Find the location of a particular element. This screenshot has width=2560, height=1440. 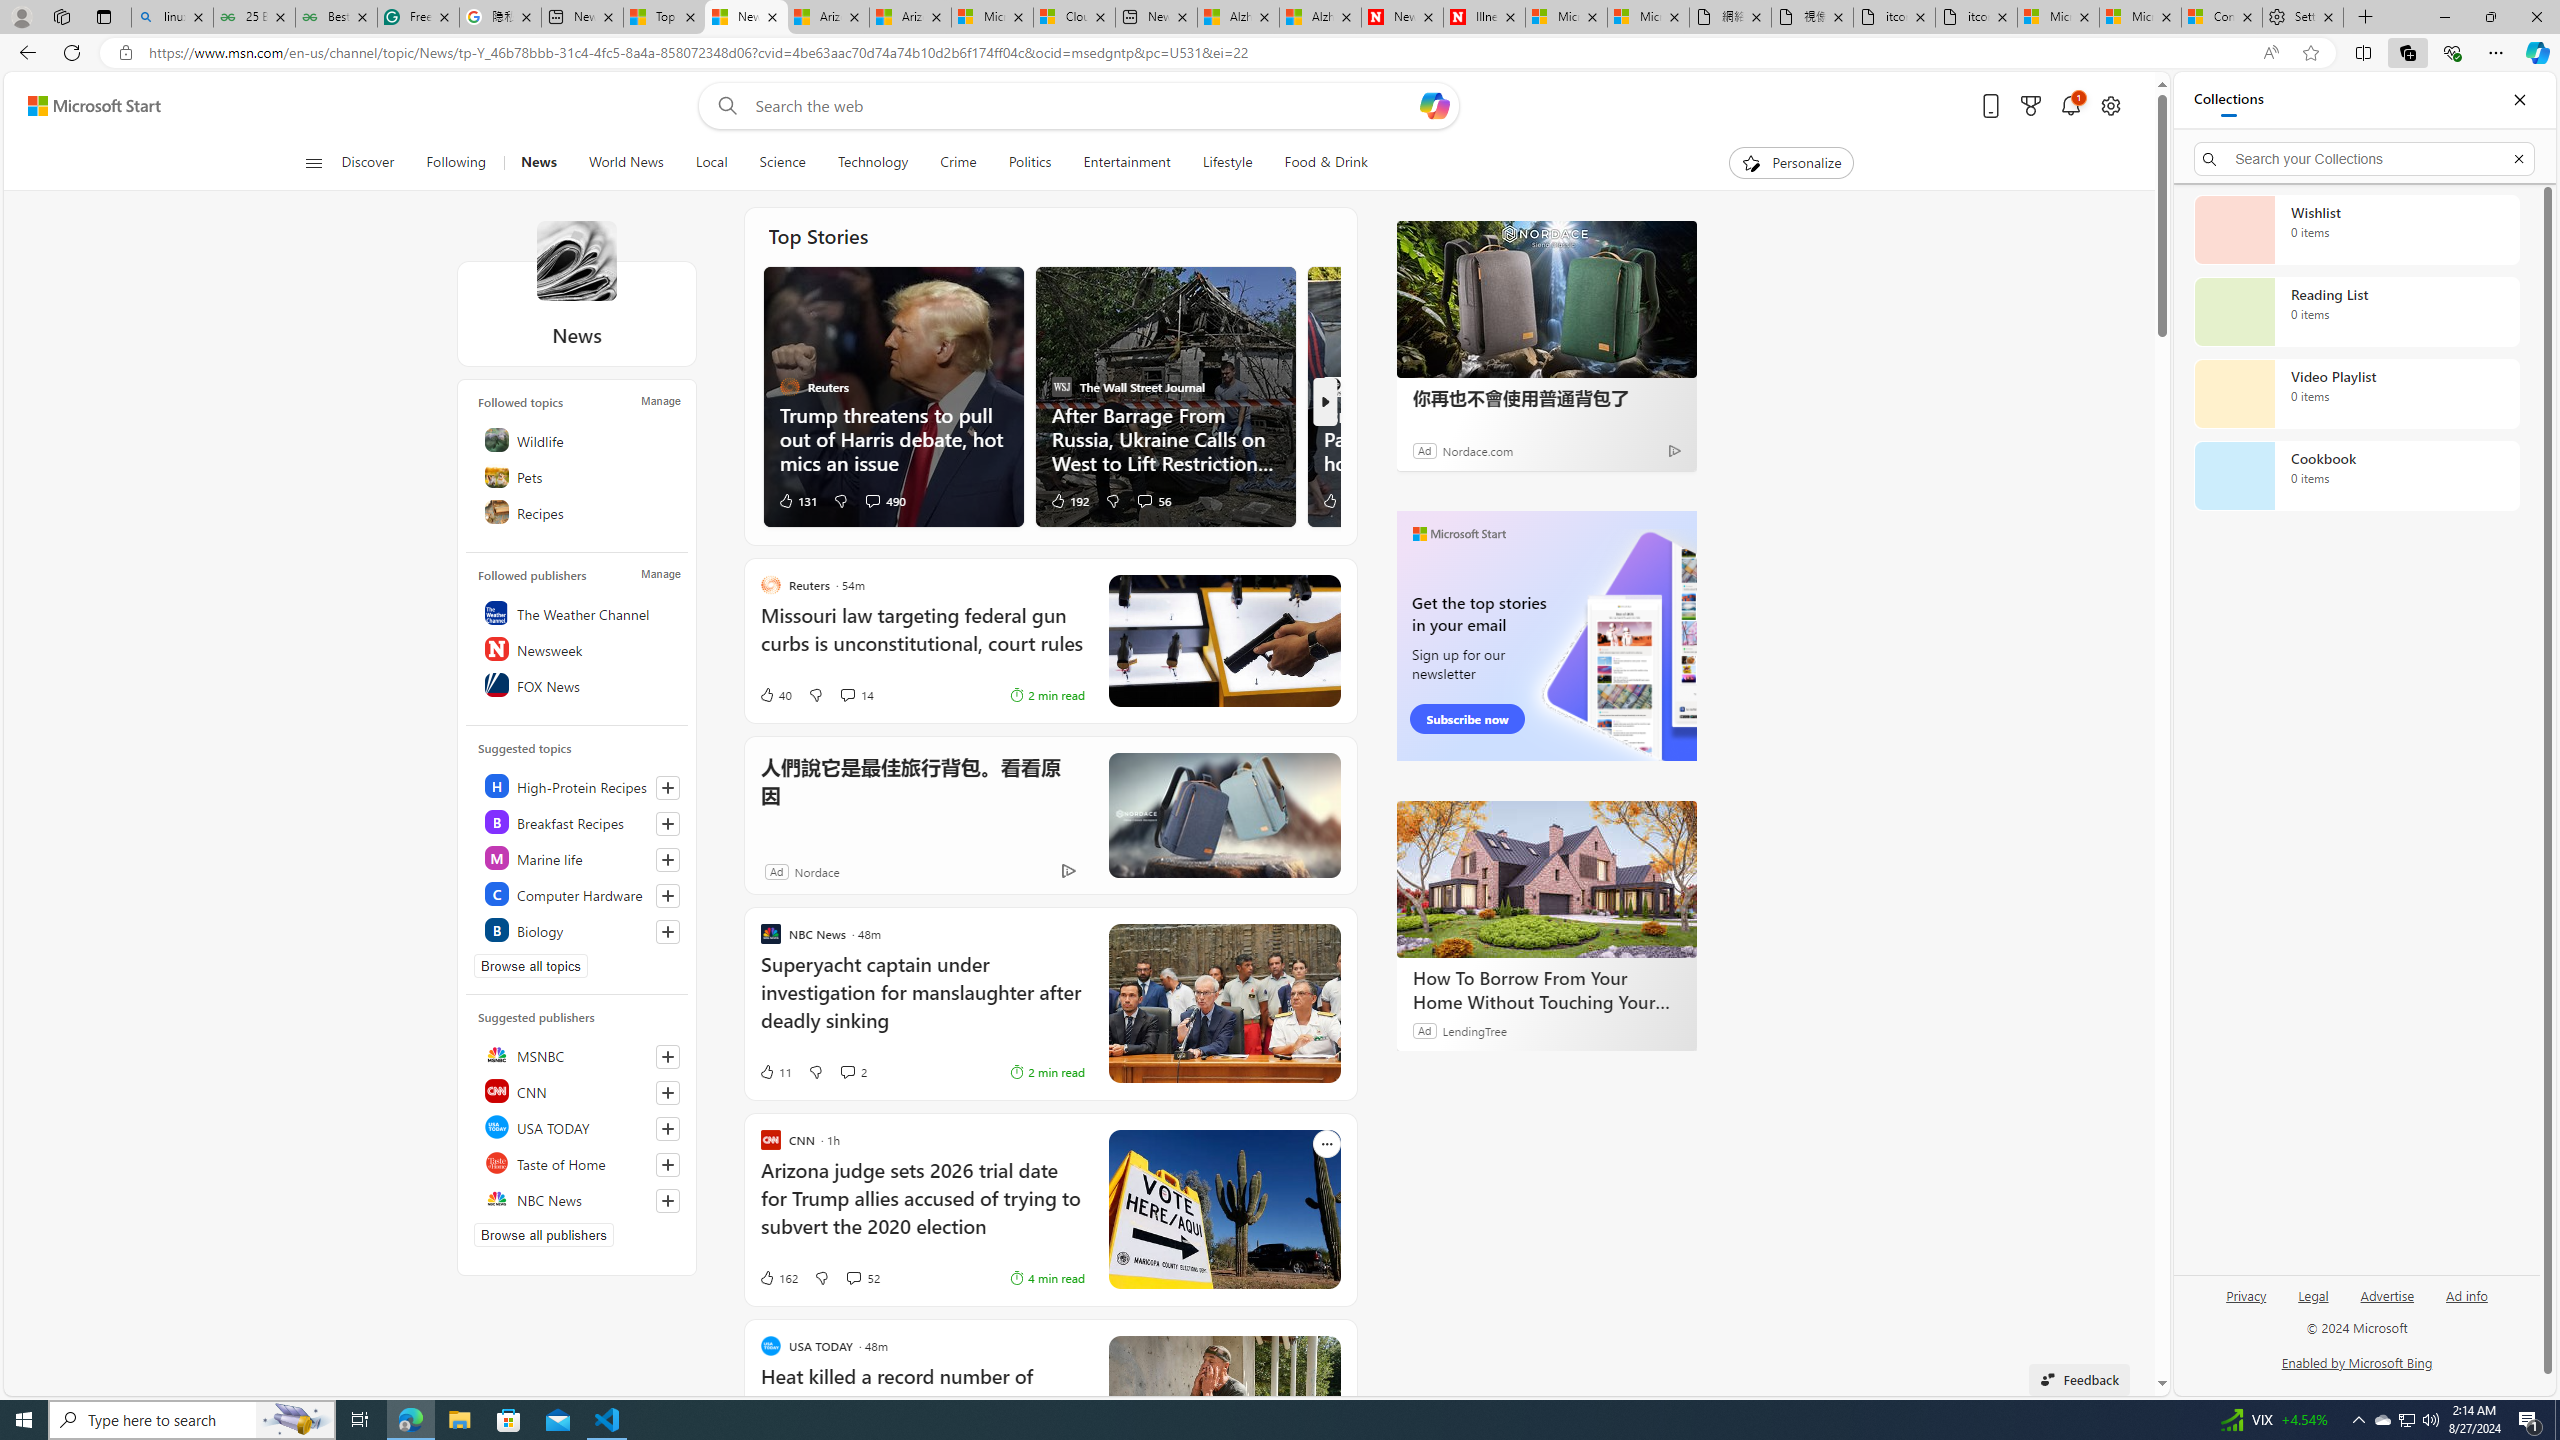

Cloud Computing Services | Microsoft Azure is located at coordinates (1074, 17).